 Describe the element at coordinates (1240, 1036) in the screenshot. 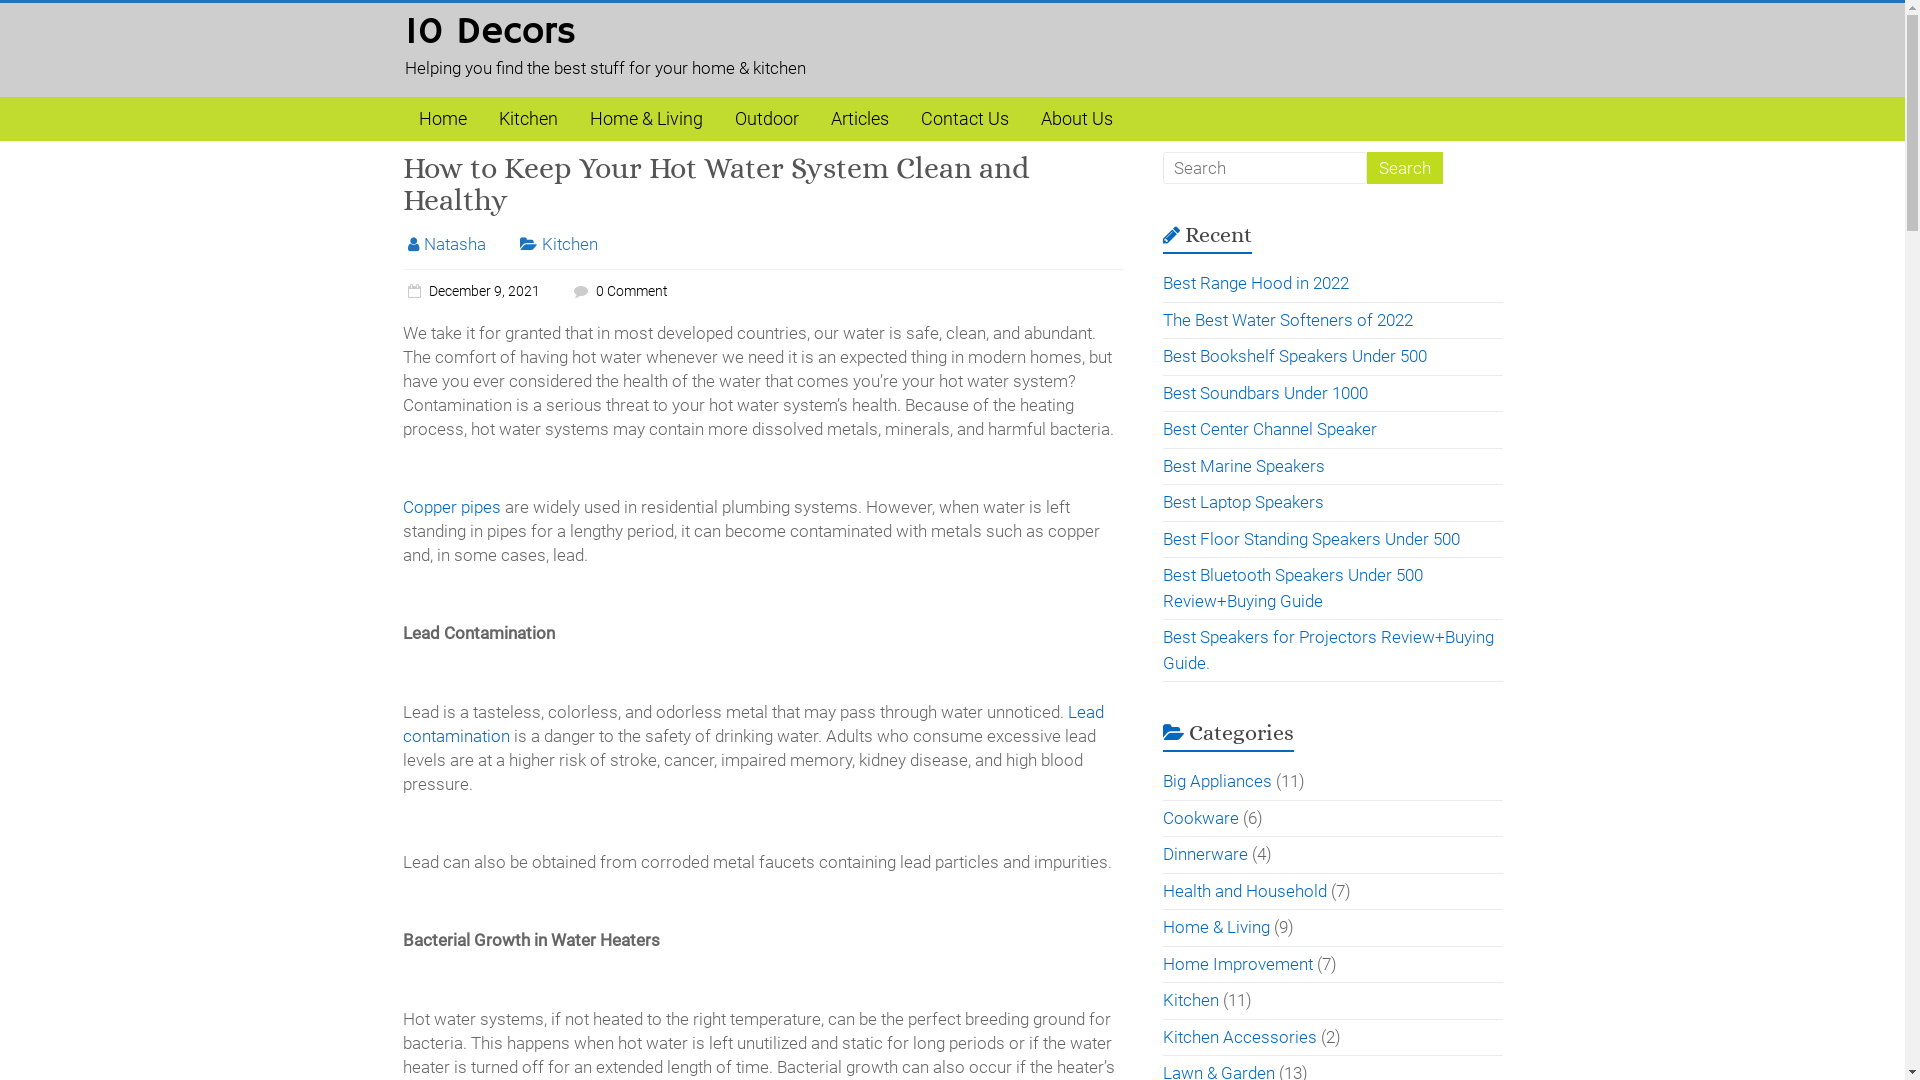

I see `Kitchen Accessories` at that location.